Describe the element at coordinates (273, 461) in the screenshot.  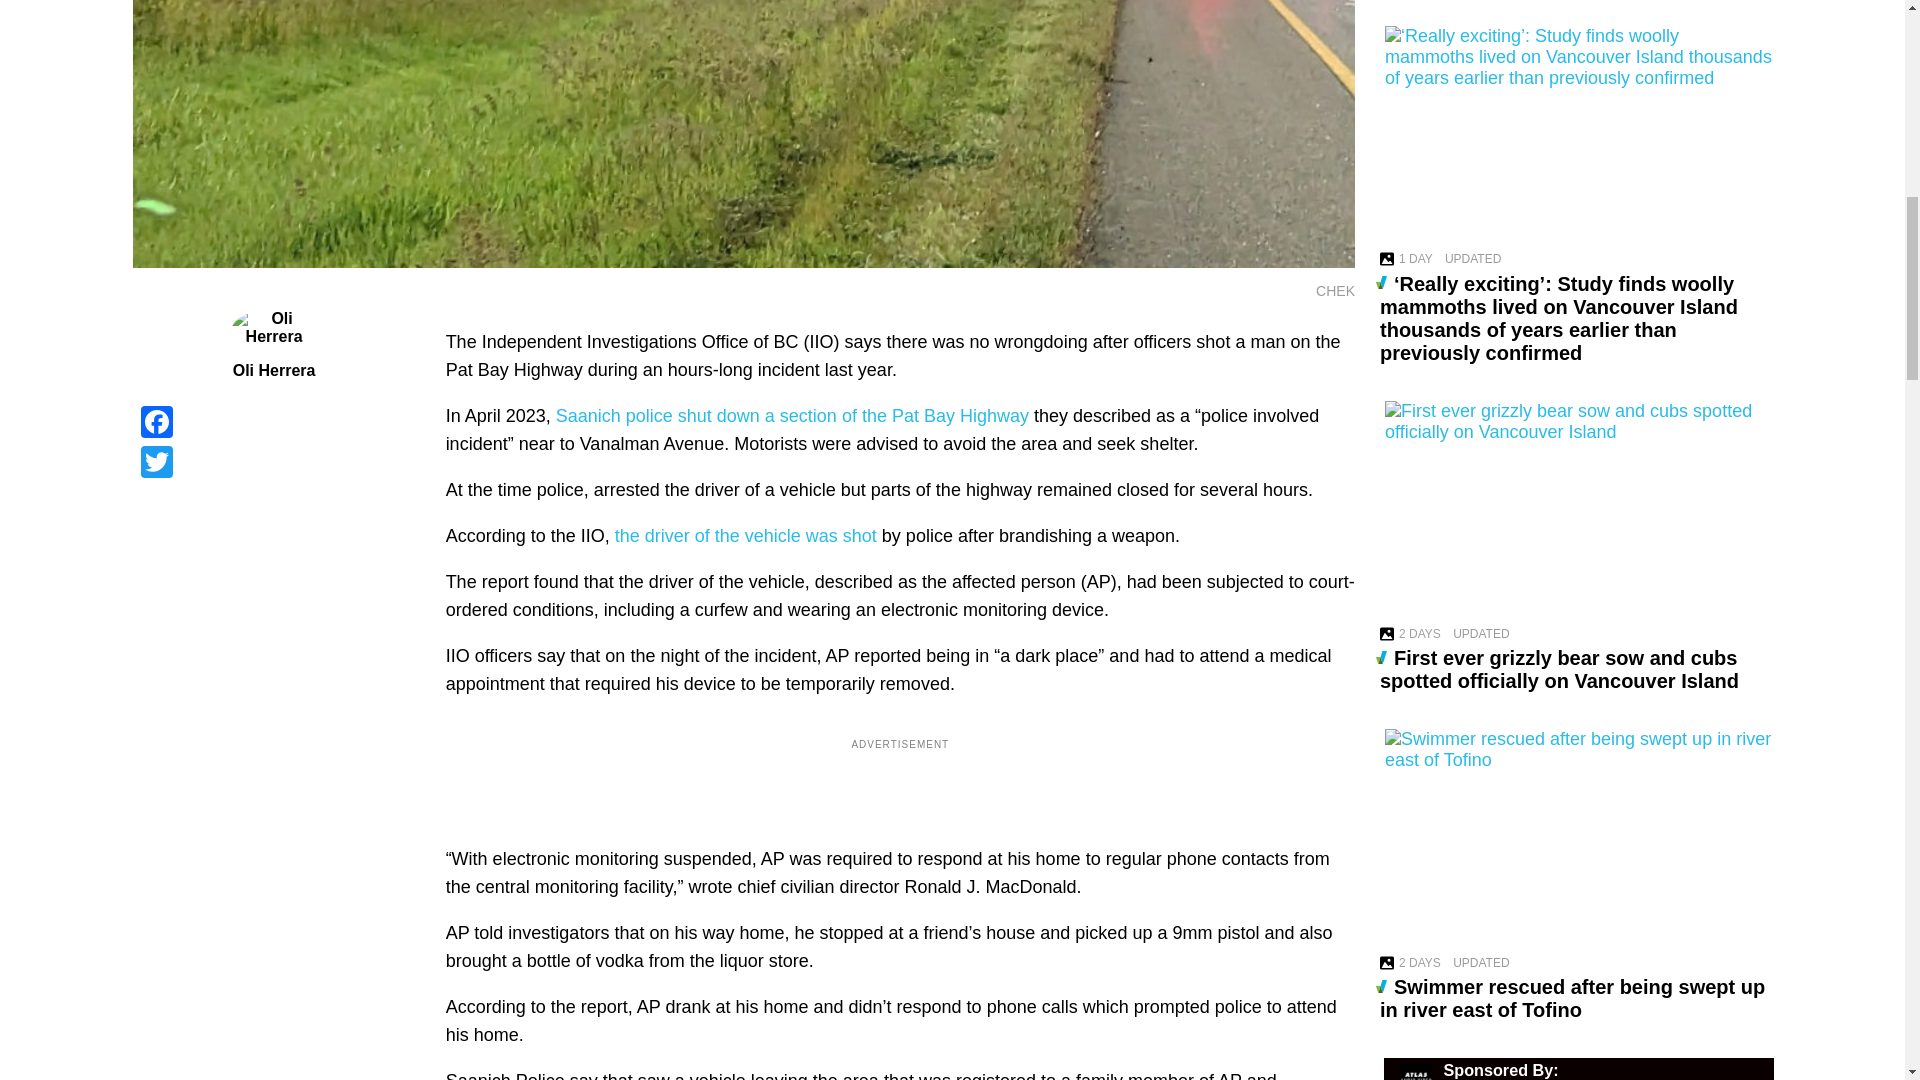
I see `Twitter` at that location.